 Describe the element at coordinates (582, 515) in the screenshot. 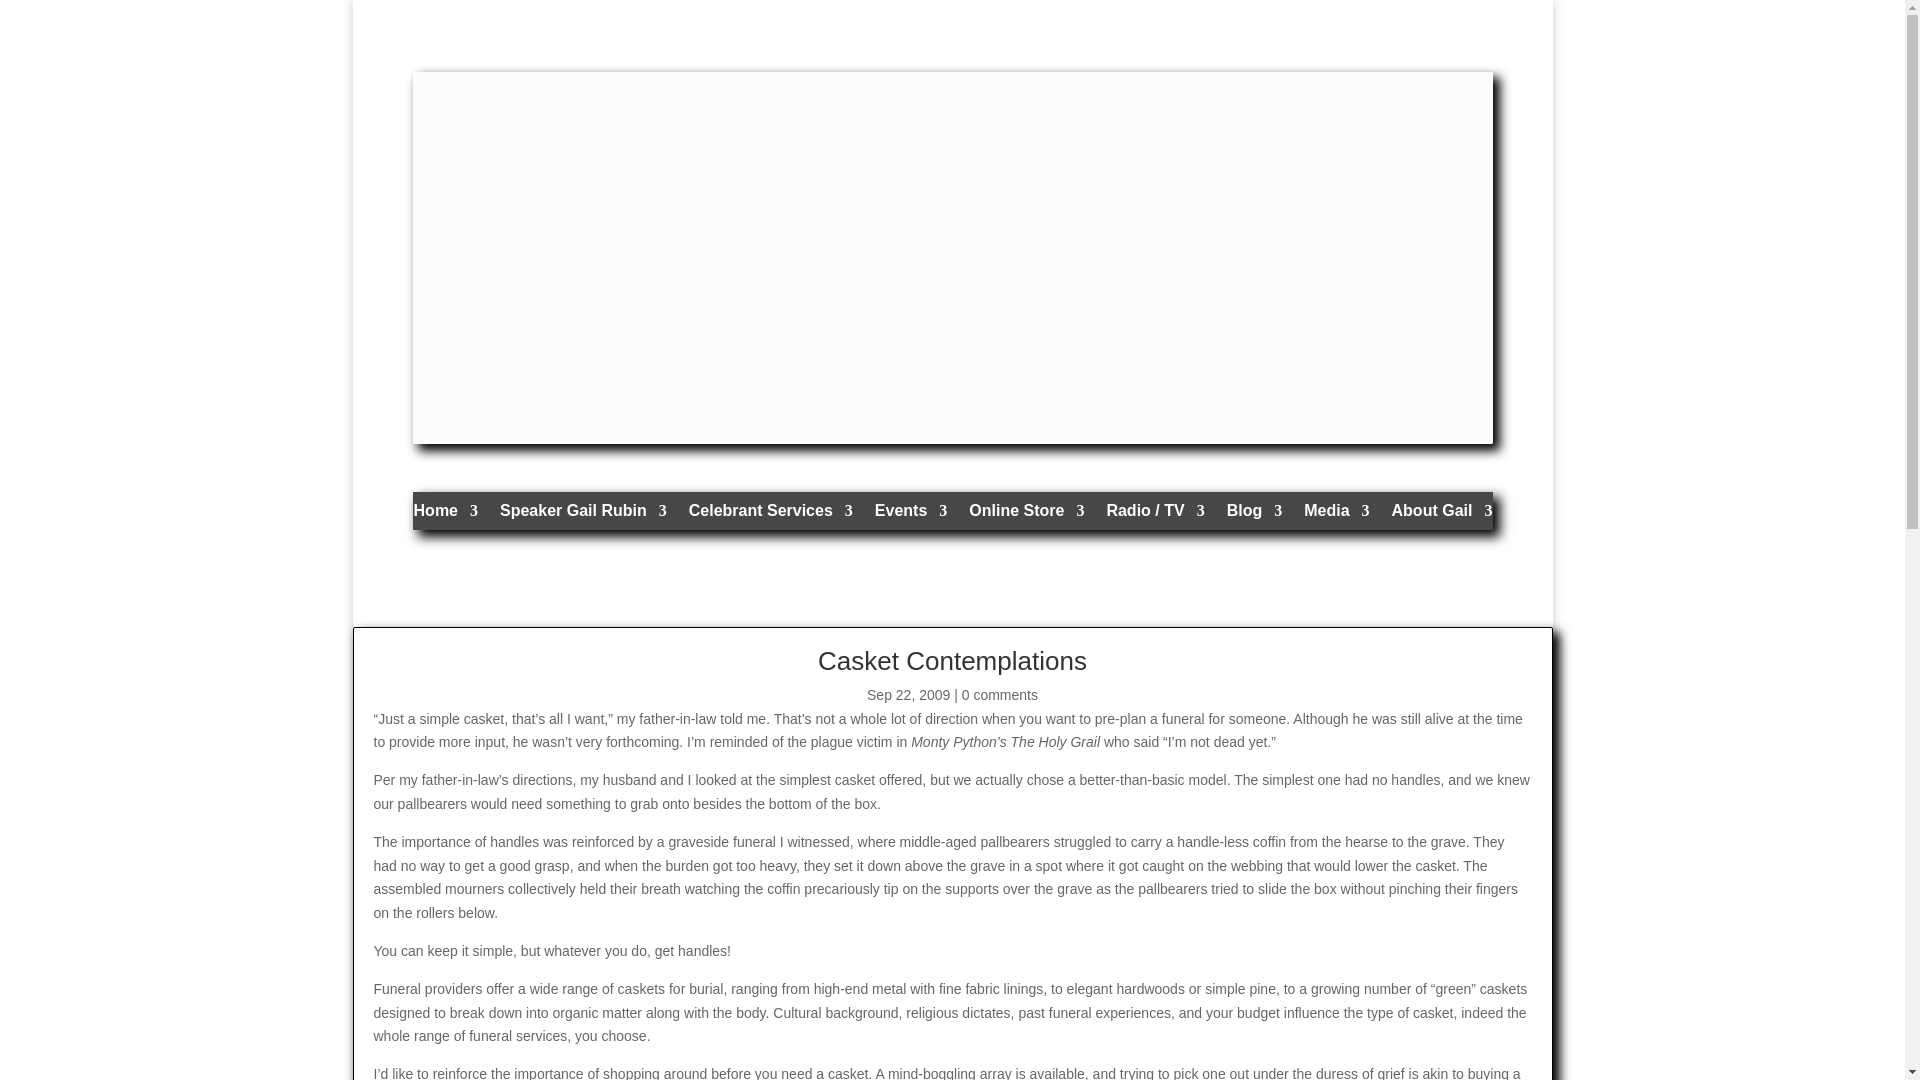

I see `Speaker Gail Rubin` at that location.